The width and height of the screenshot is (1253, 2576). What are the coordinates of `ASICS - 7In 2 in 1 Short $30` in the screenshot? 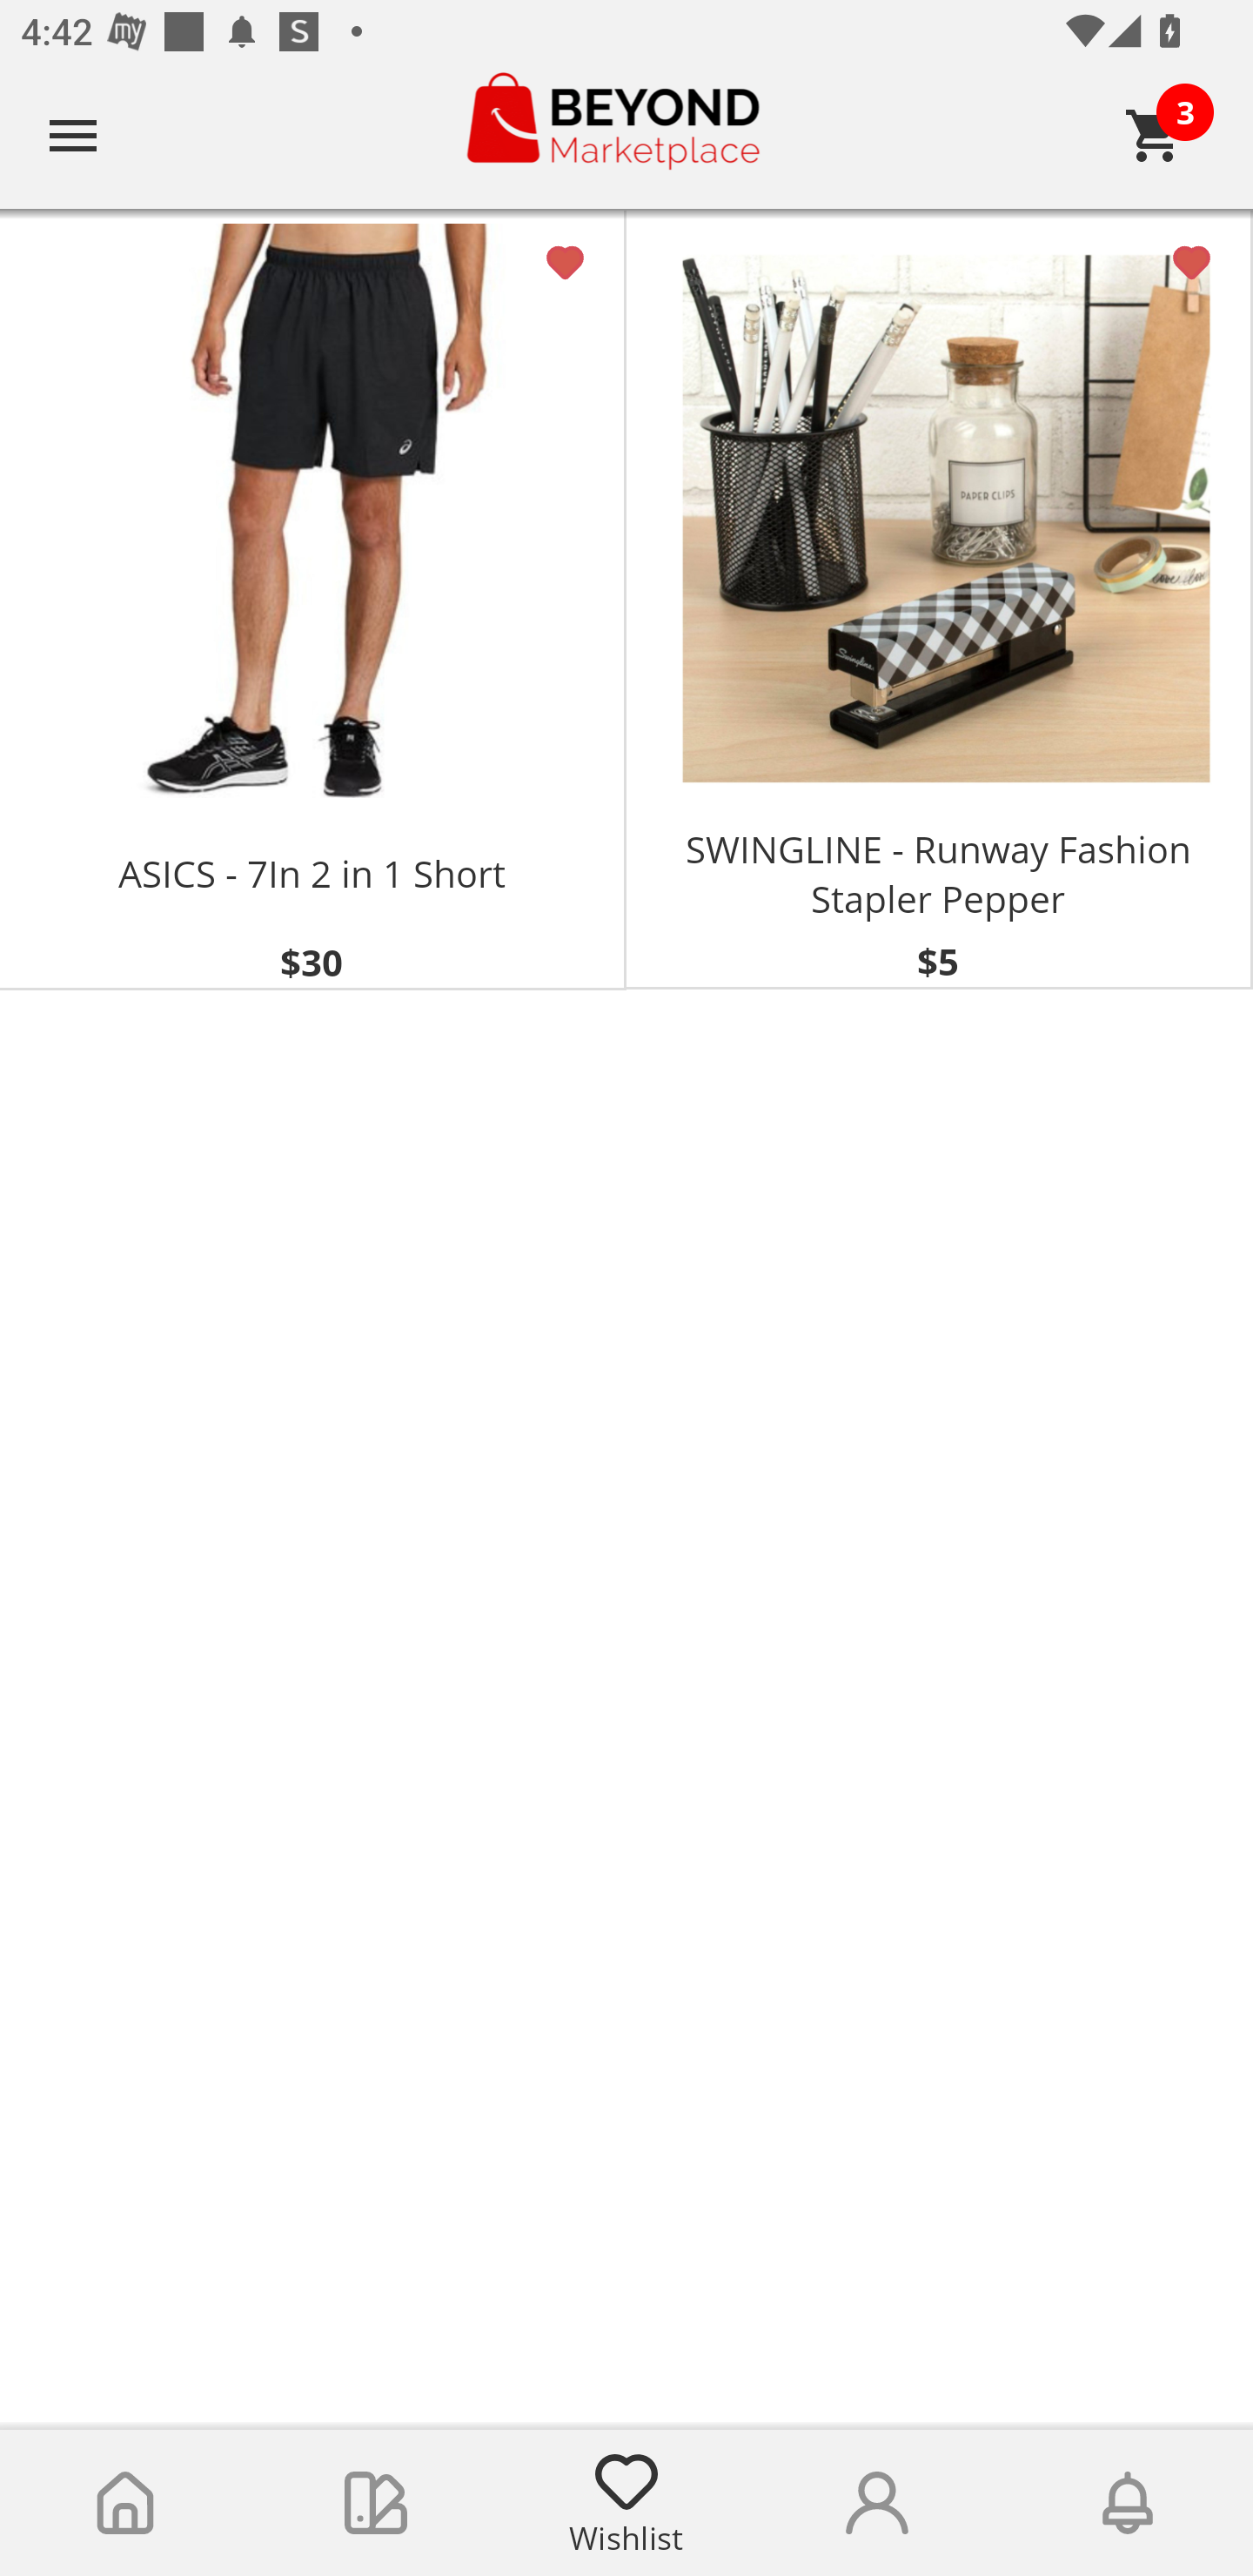 It's located at (313, 600).